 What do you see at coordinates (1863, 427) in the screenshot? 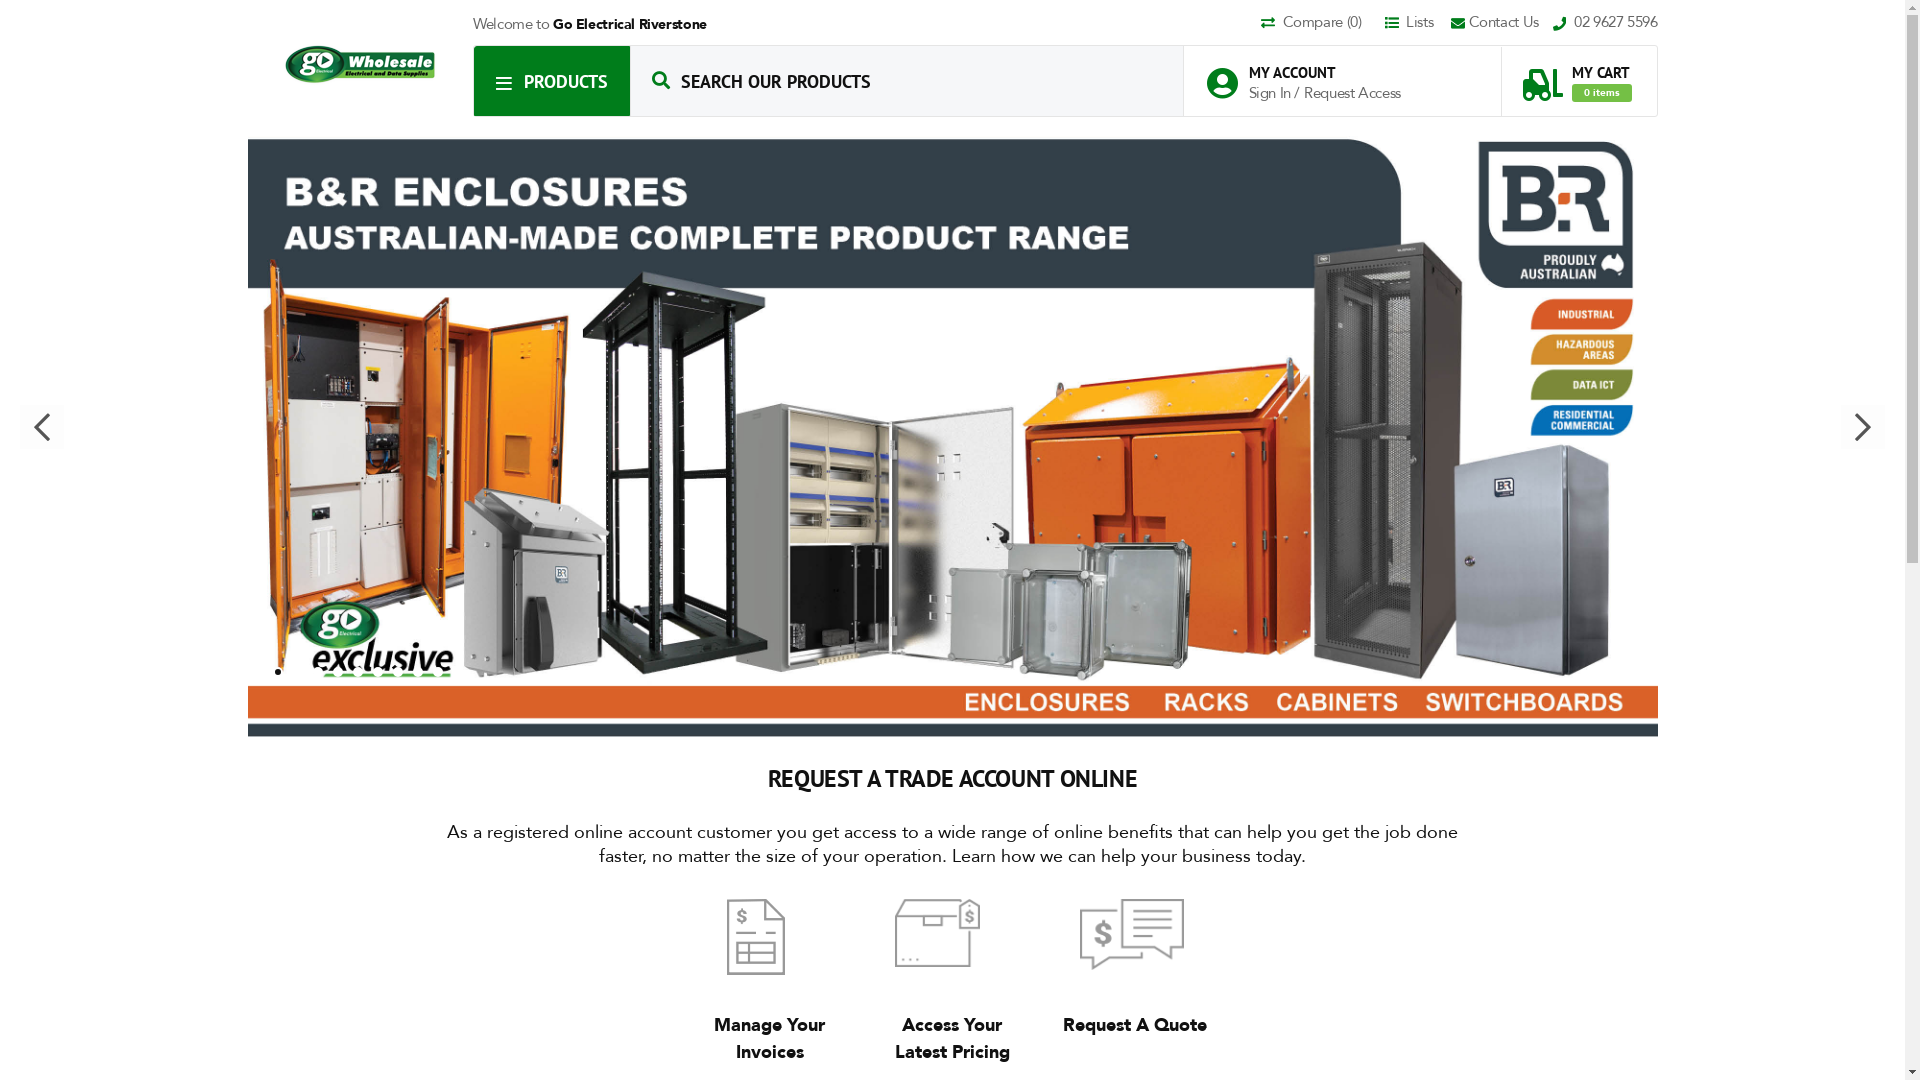
I see `Next` at bounding box center [1863, 427].